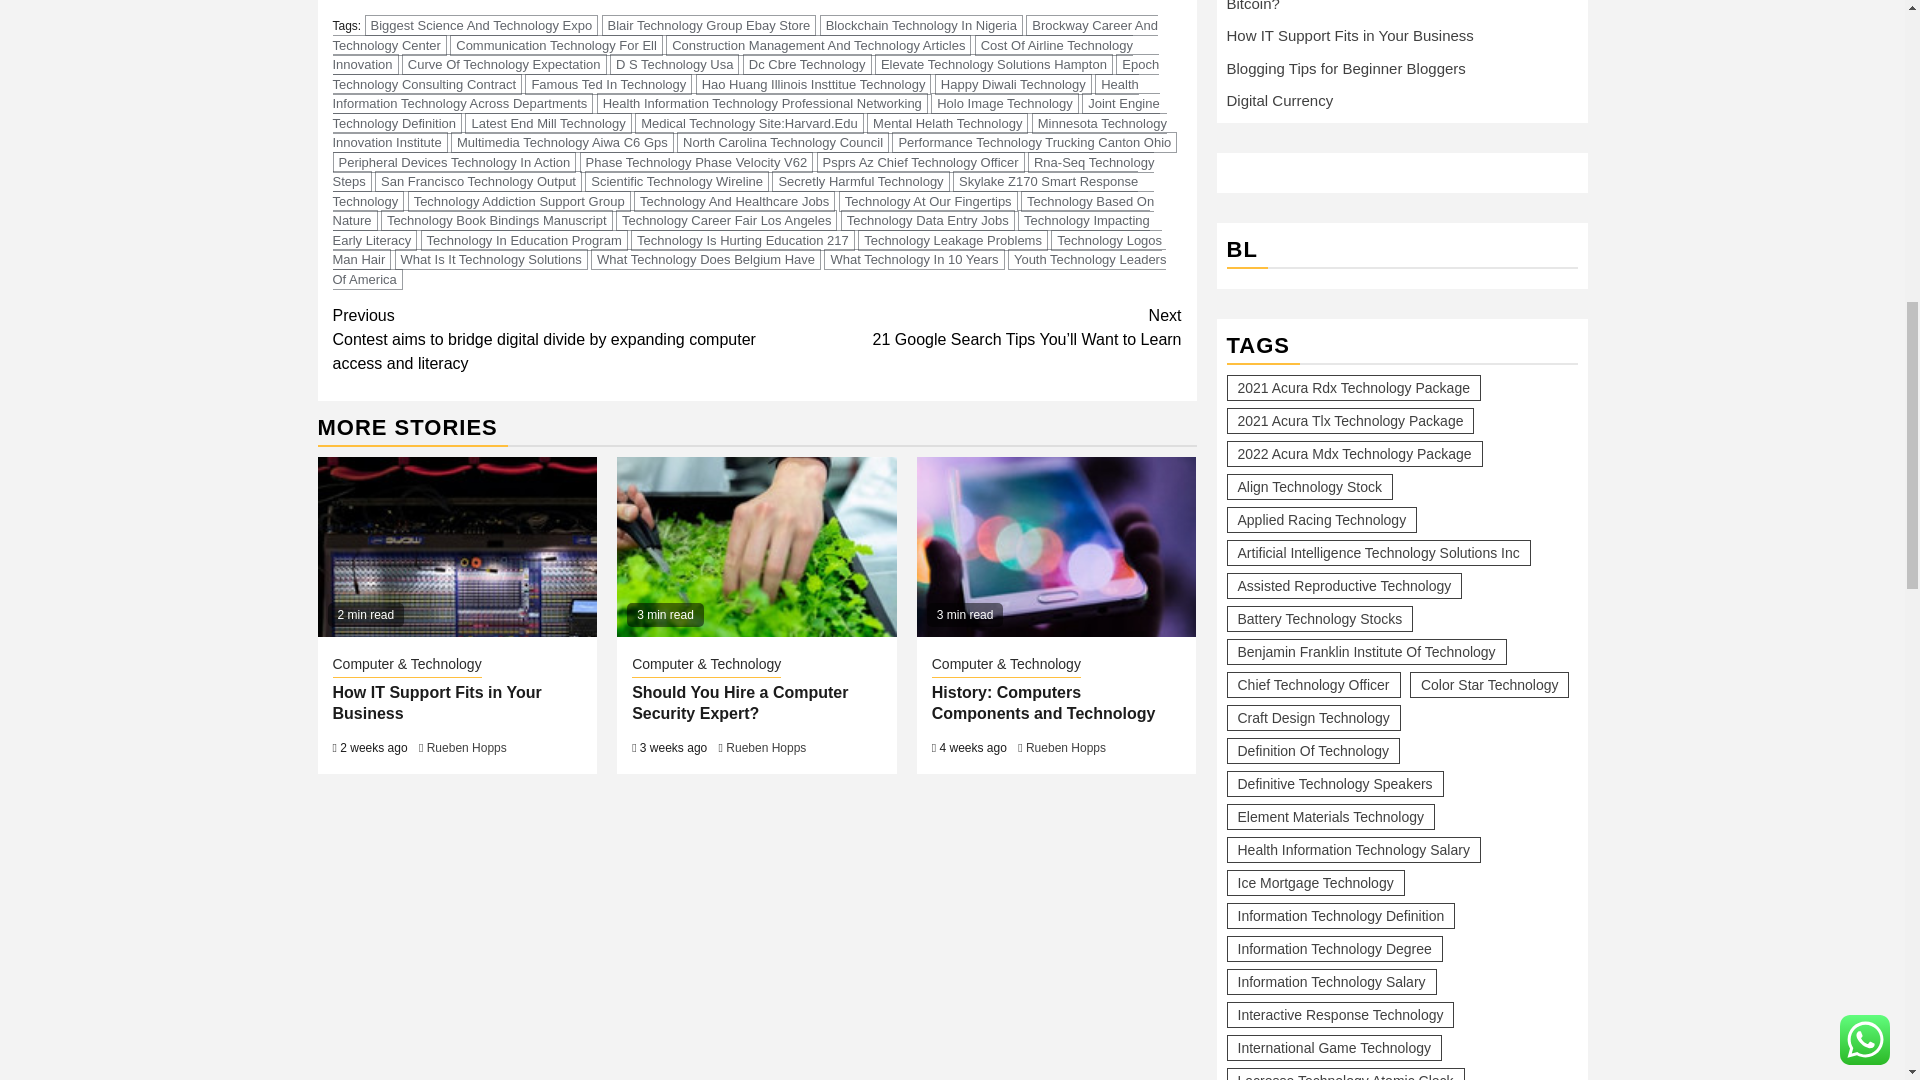  Describe the element at coordinates (710, 25) in the screenshot. I see `Blair Technology Group Ebay Store` at that location.